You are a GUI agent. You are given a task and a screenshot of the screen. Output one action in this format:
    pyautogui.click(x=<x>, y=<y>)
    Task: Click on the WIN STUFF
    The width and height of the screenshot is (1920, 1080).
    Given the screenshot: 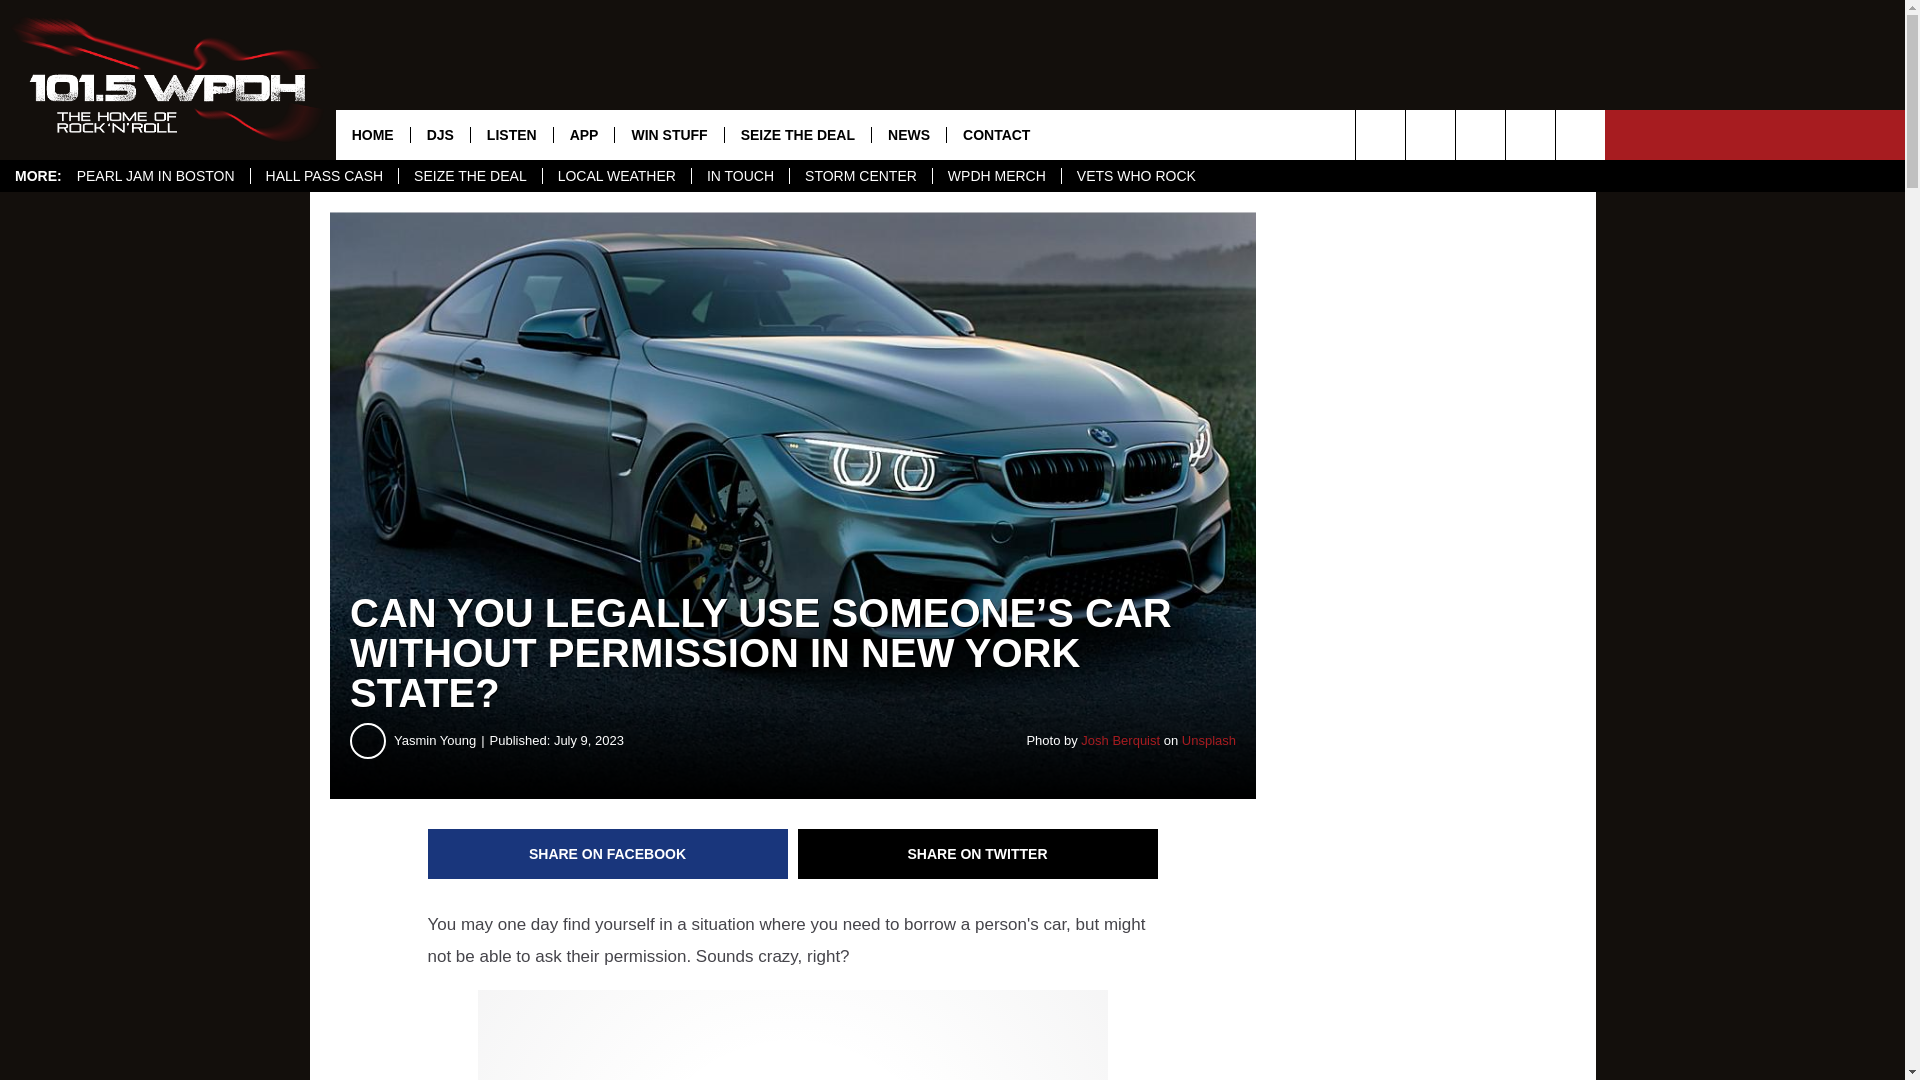 What is the action you would take?
    pyautogui.click(x=668, y=134)
    